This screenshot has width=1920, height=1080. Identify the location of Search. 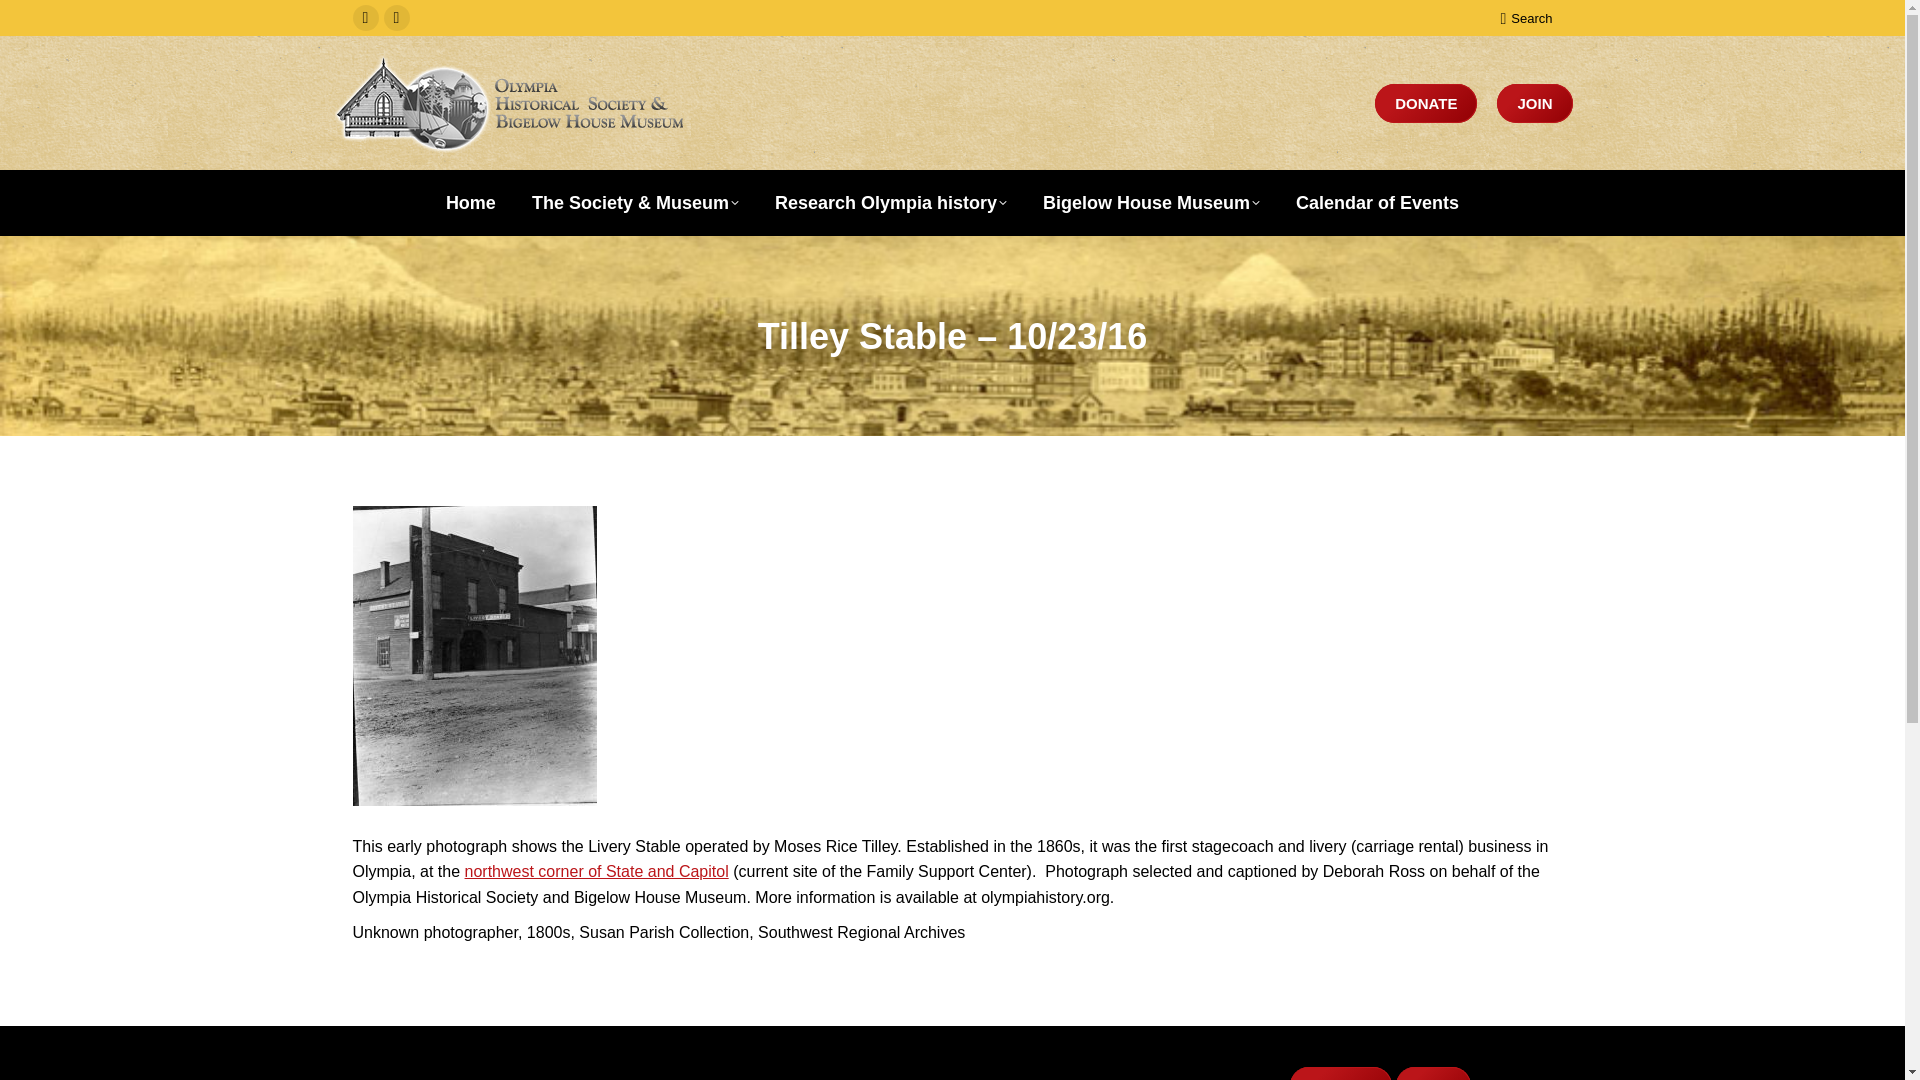
(1525, 17).